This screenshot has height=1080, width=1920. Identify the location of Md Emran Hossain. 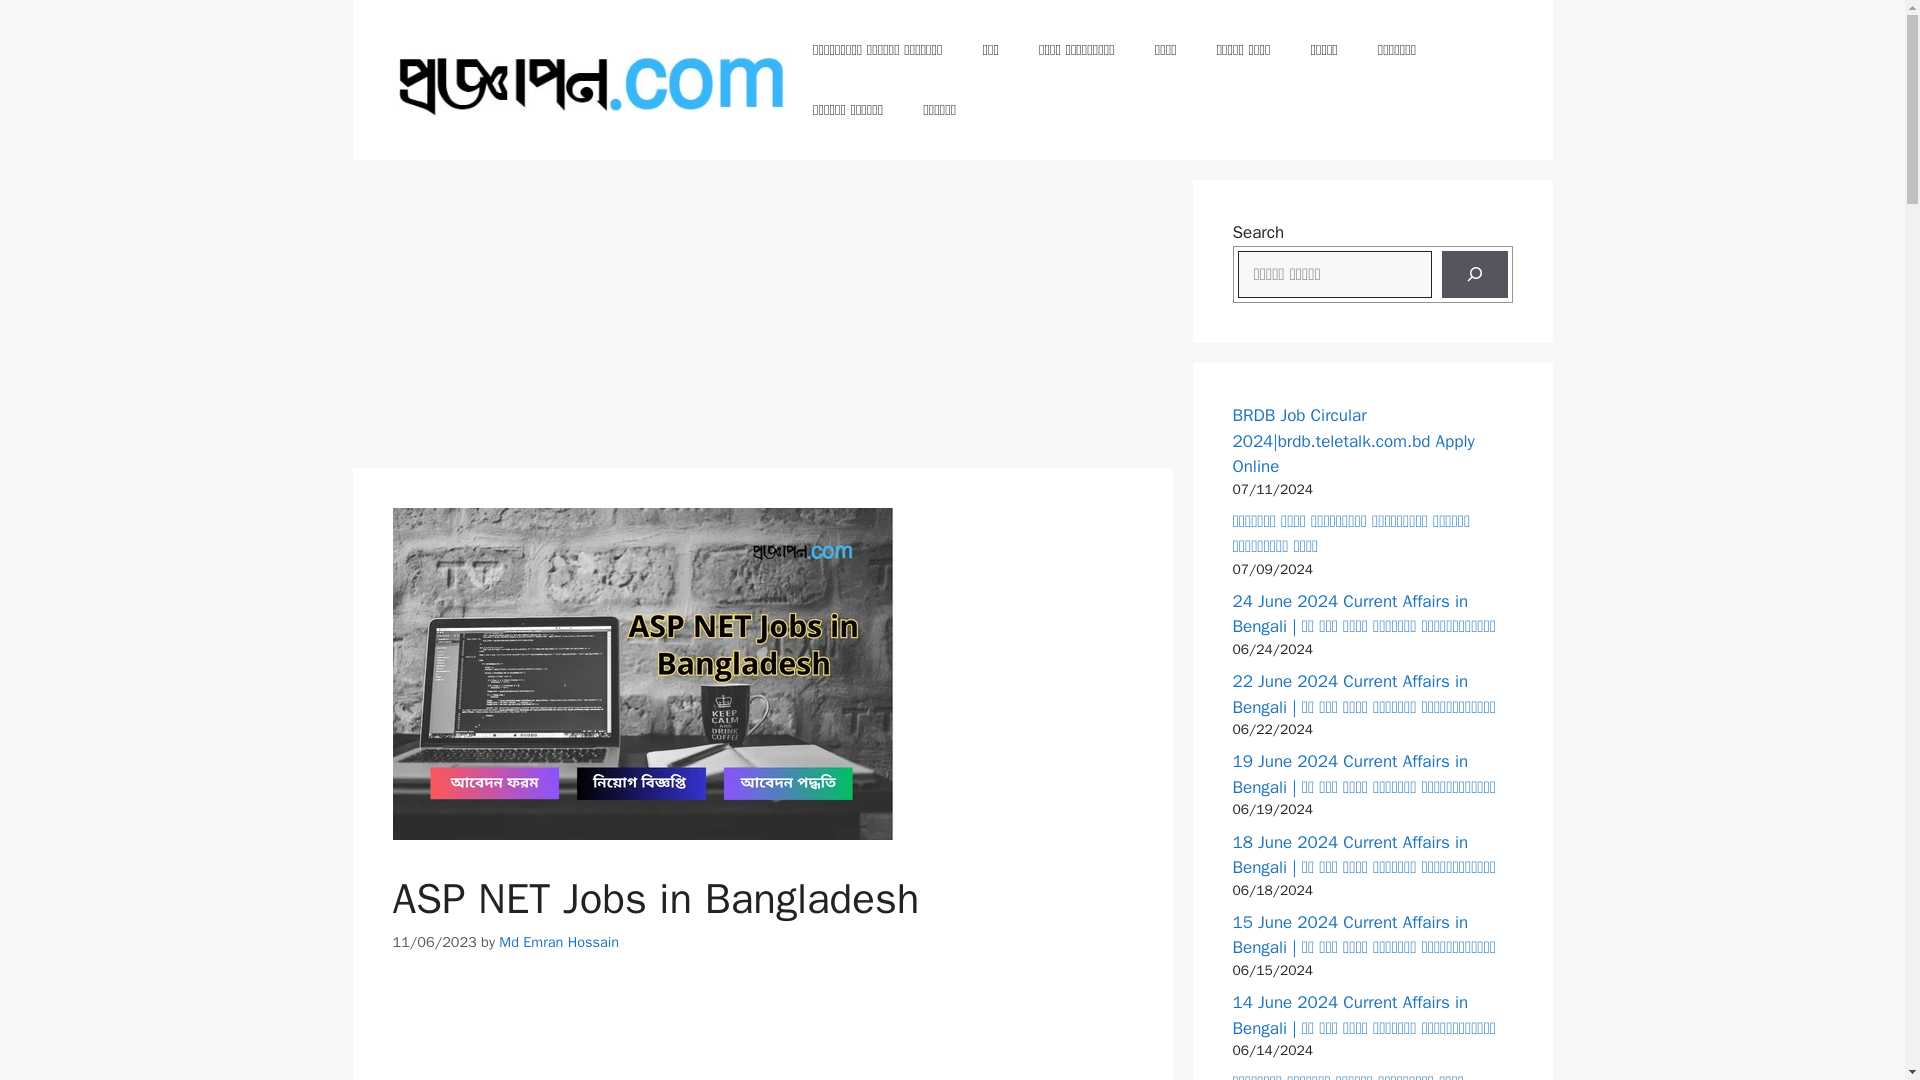
(558, 942).